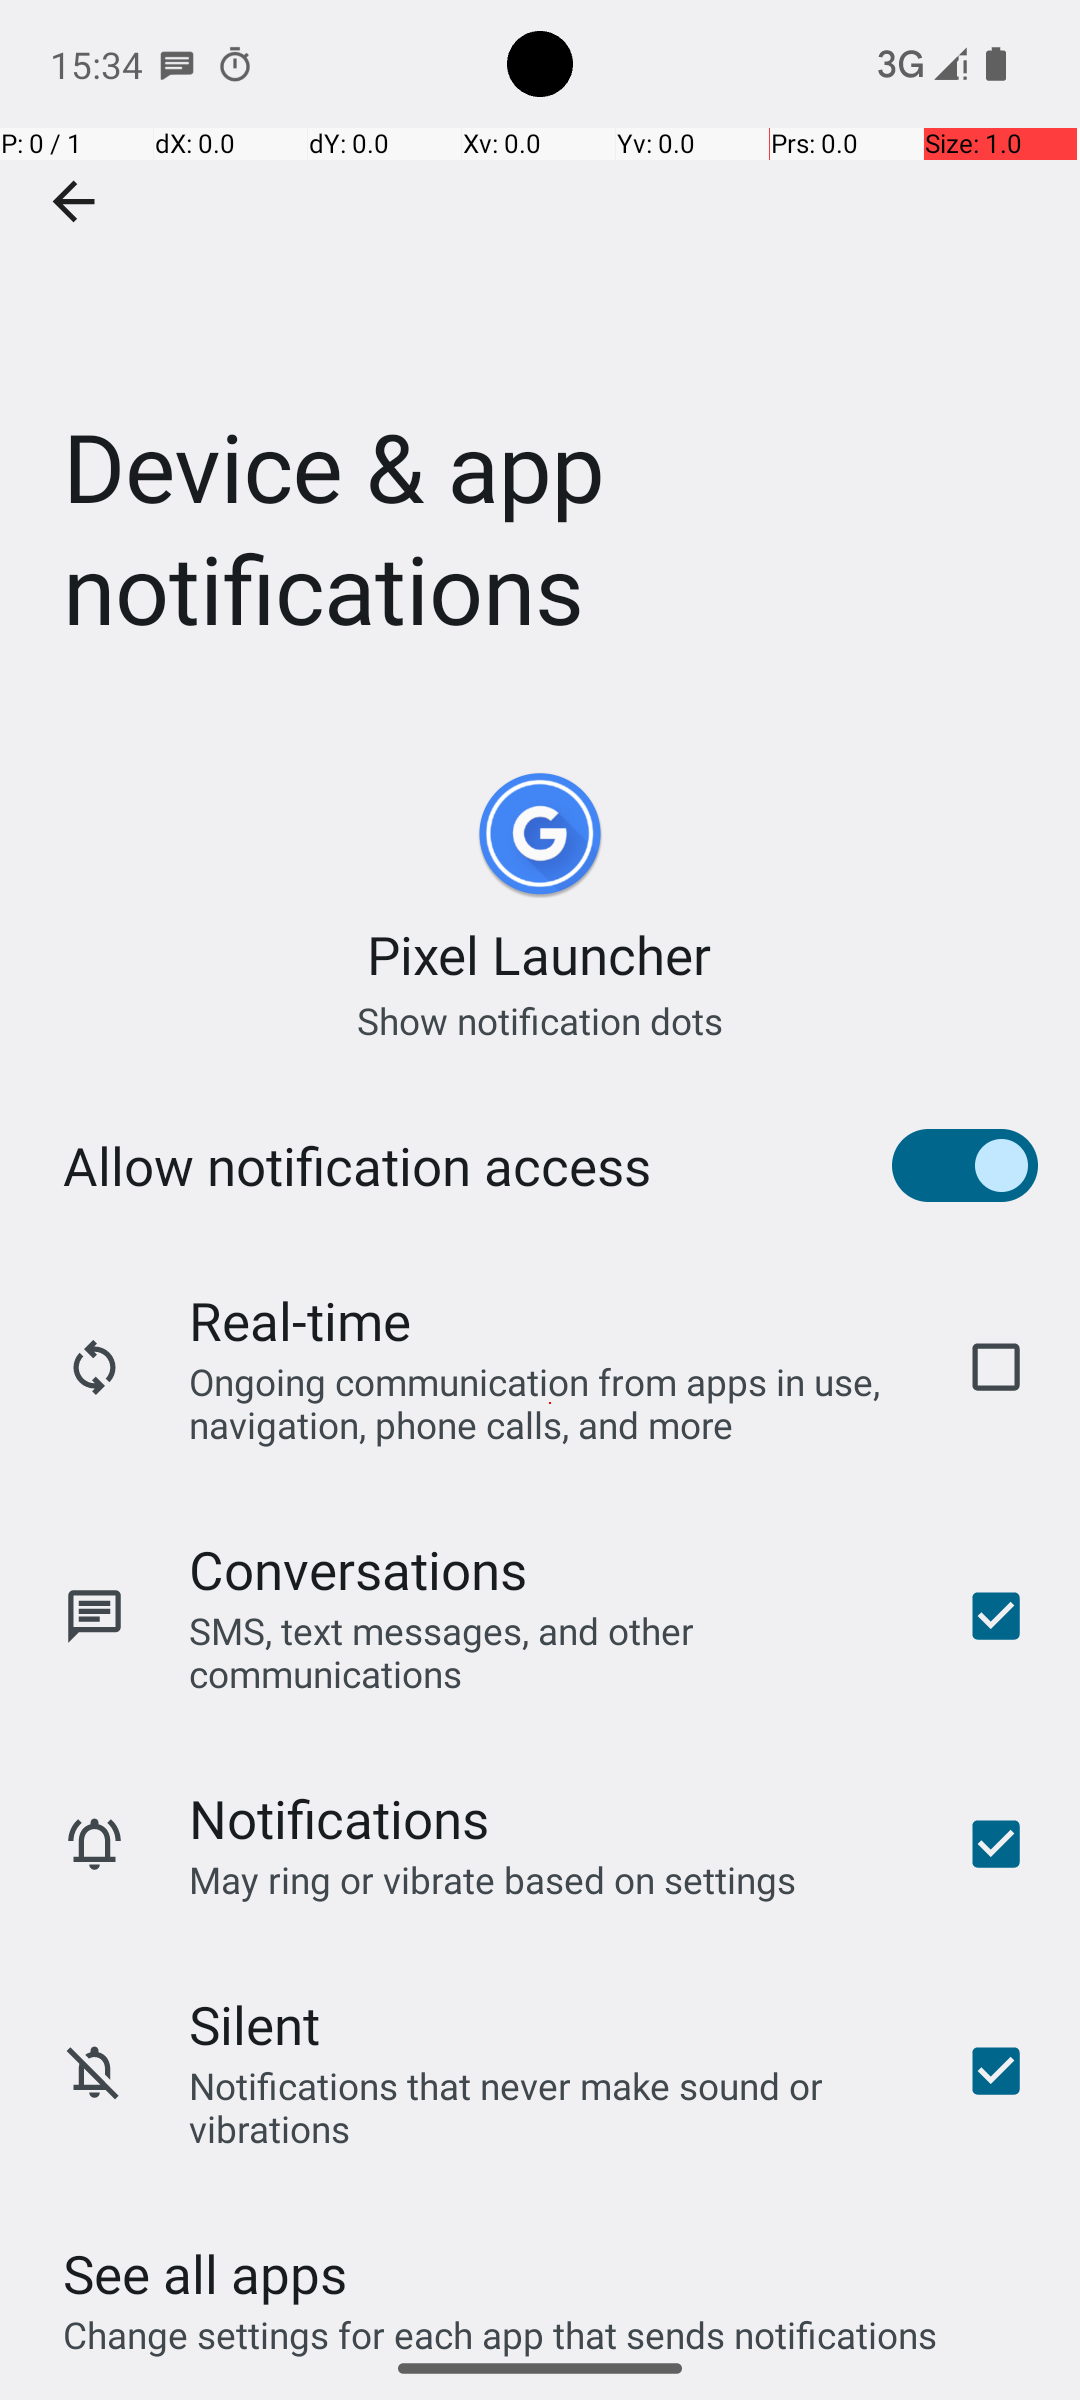  I want to click on Notifications that never make sound or vibrations, so click(550, 2107).